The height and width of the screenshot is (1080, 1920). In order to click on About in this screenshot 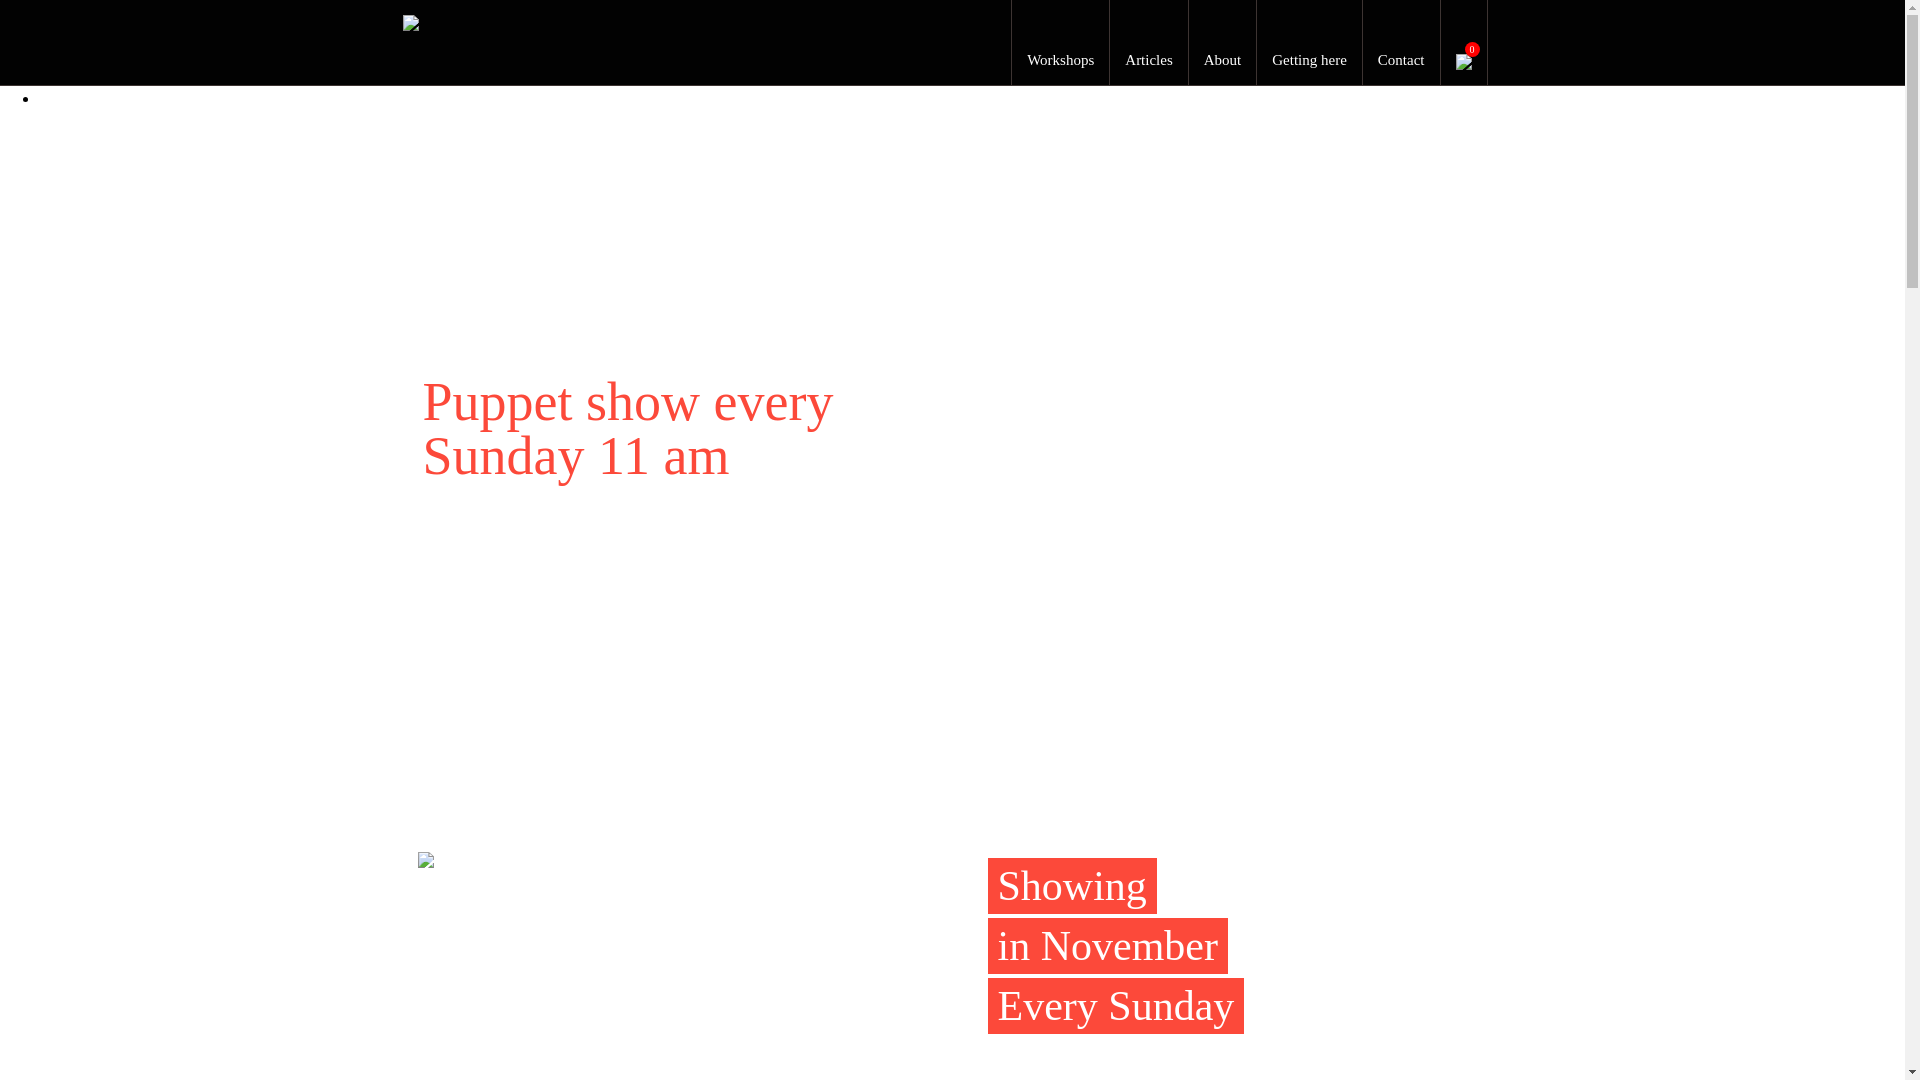, I will do `click(1223, 60)`.